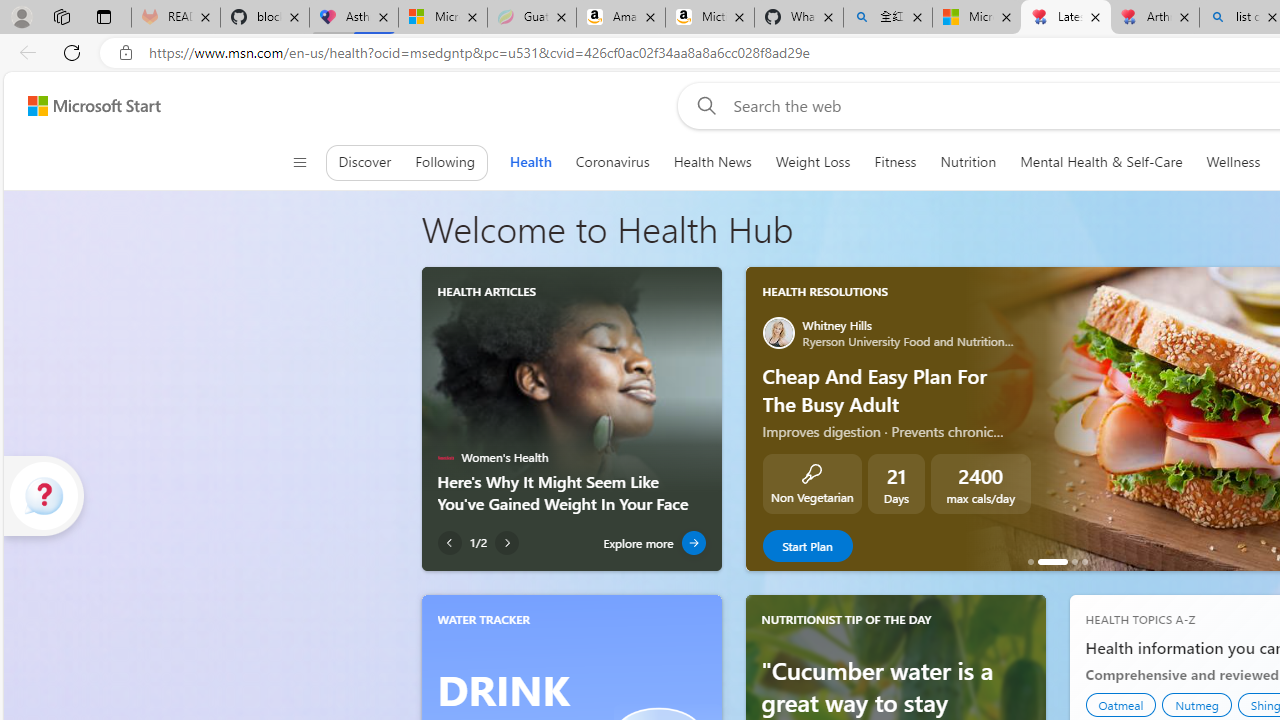 This screenshot has height=720, width=1280. I want to click on Fitness, so click(895, 162).